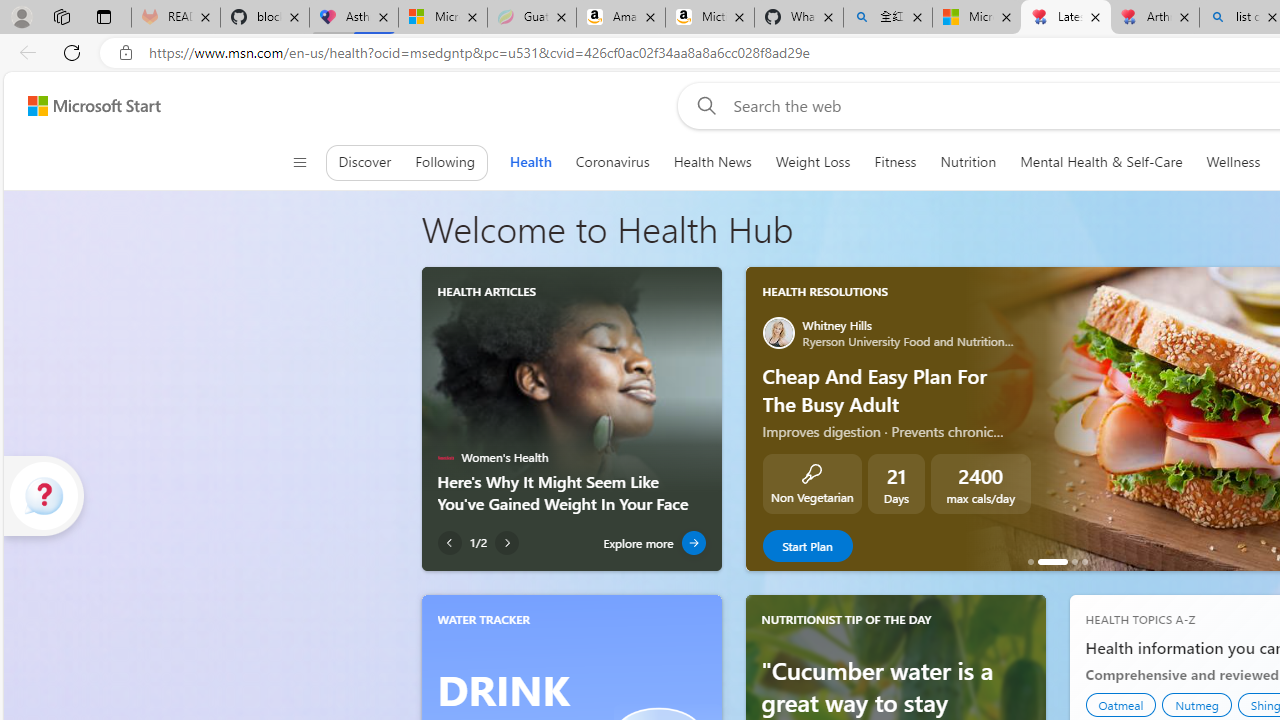 This screenshot has height=720, width=1280. I want to click on Fitness, so click(895, 162).